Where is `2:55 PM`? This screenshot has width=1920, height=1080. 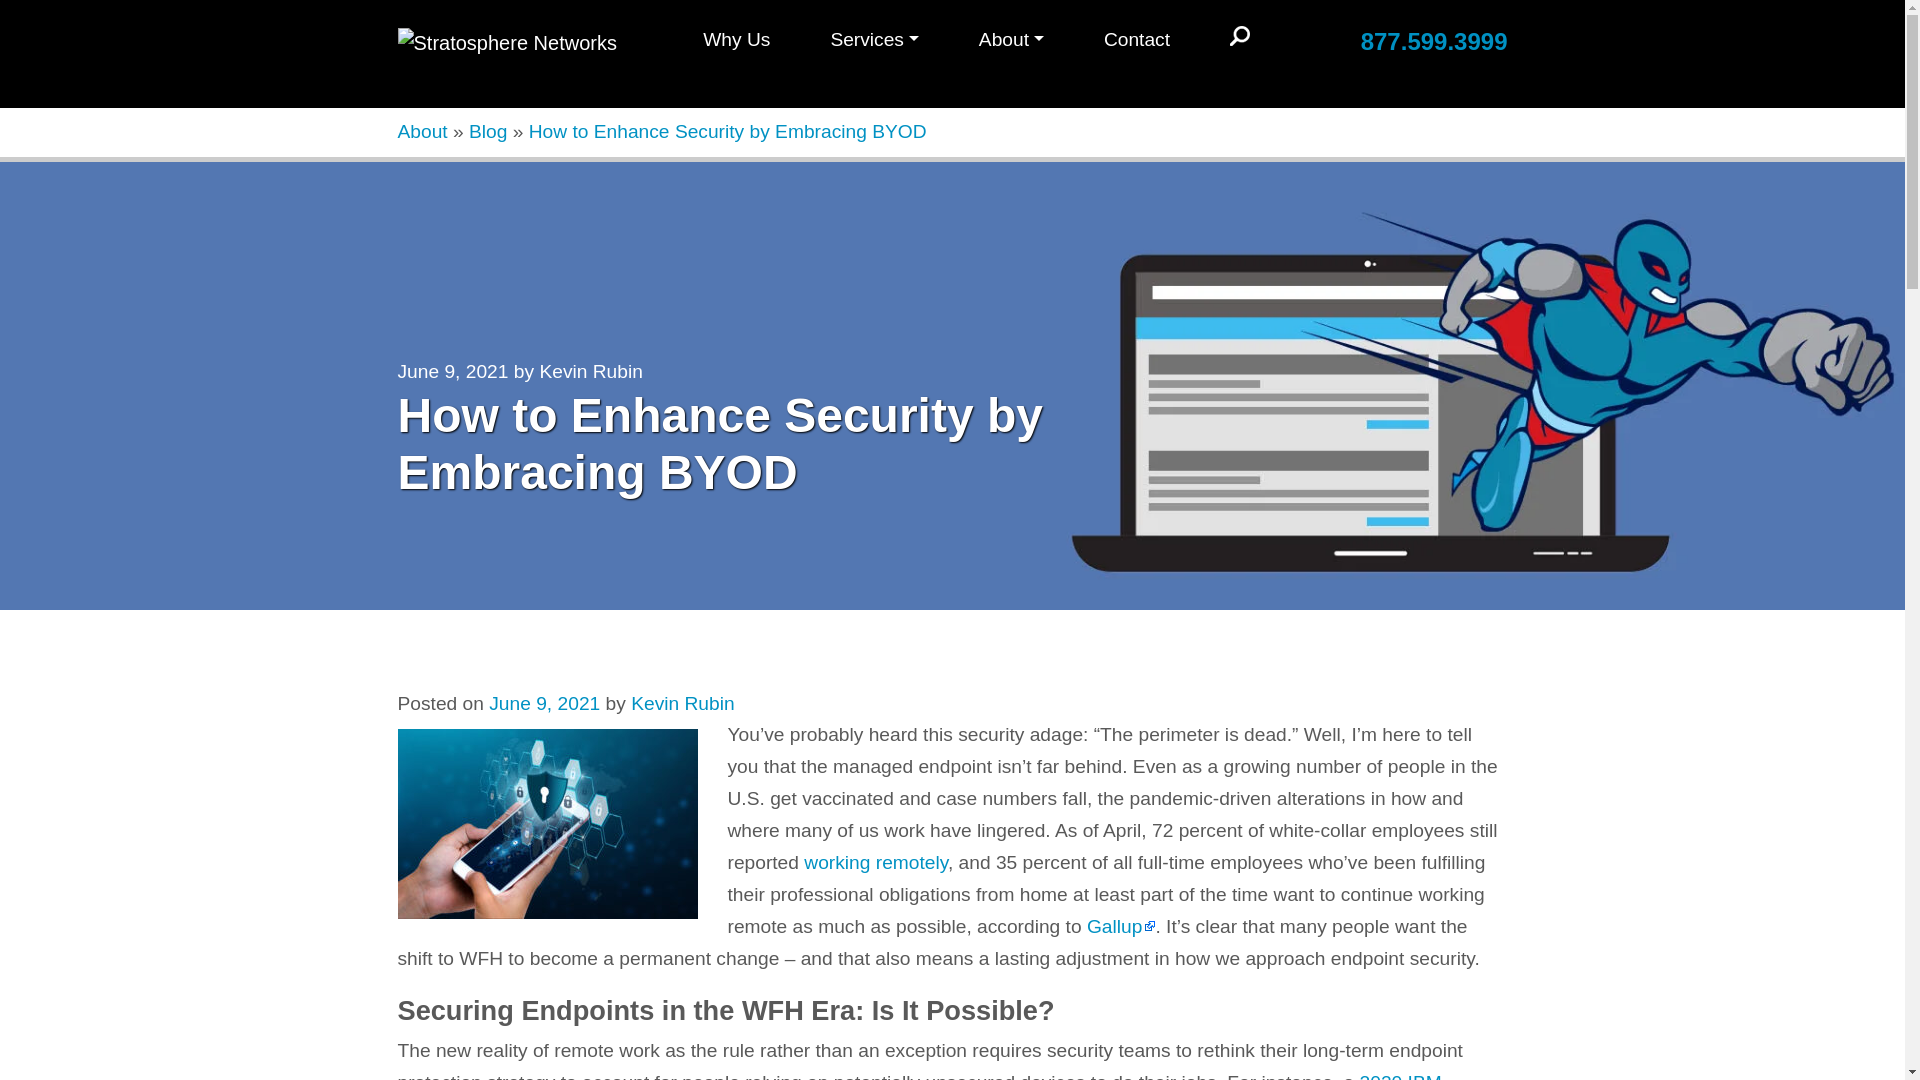 2:55 PM is located at coordinates (544, 703).